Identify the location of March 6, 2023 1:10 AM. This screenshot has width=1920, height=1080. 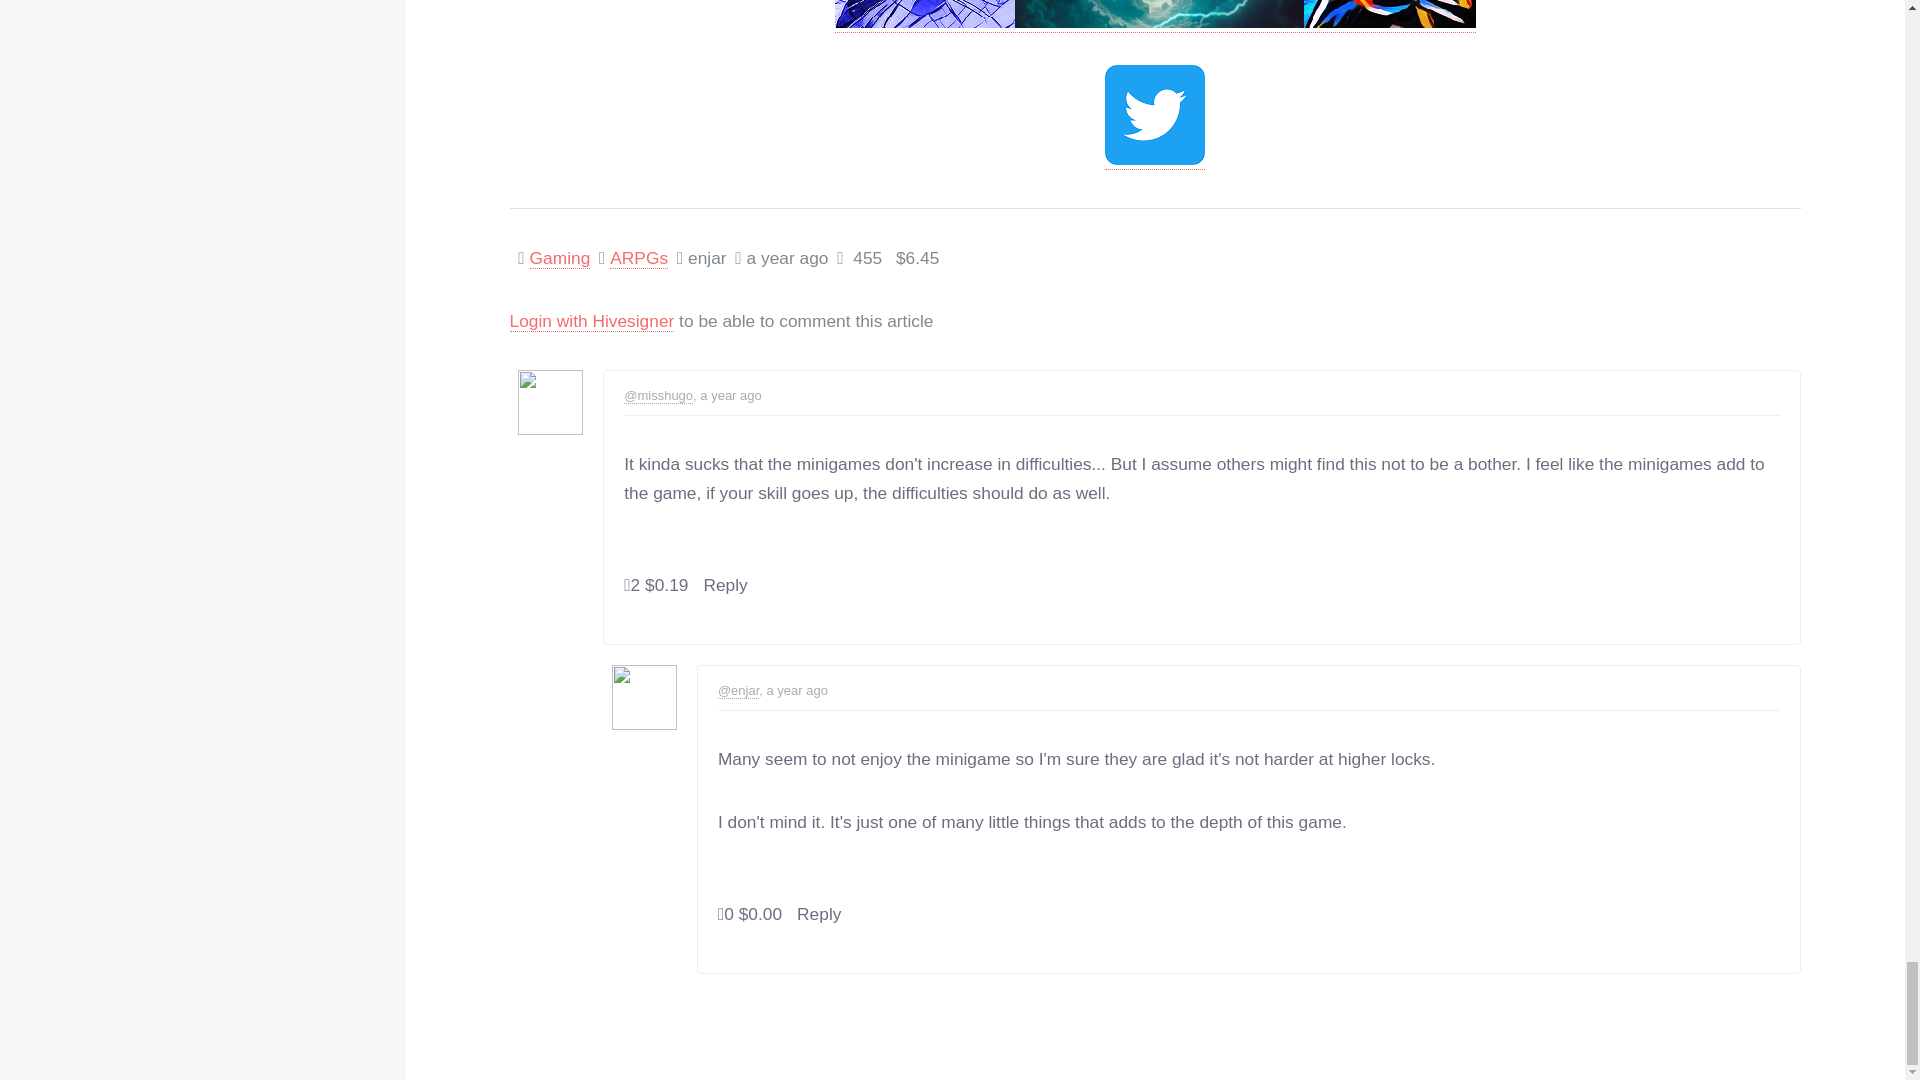
(788, 258).